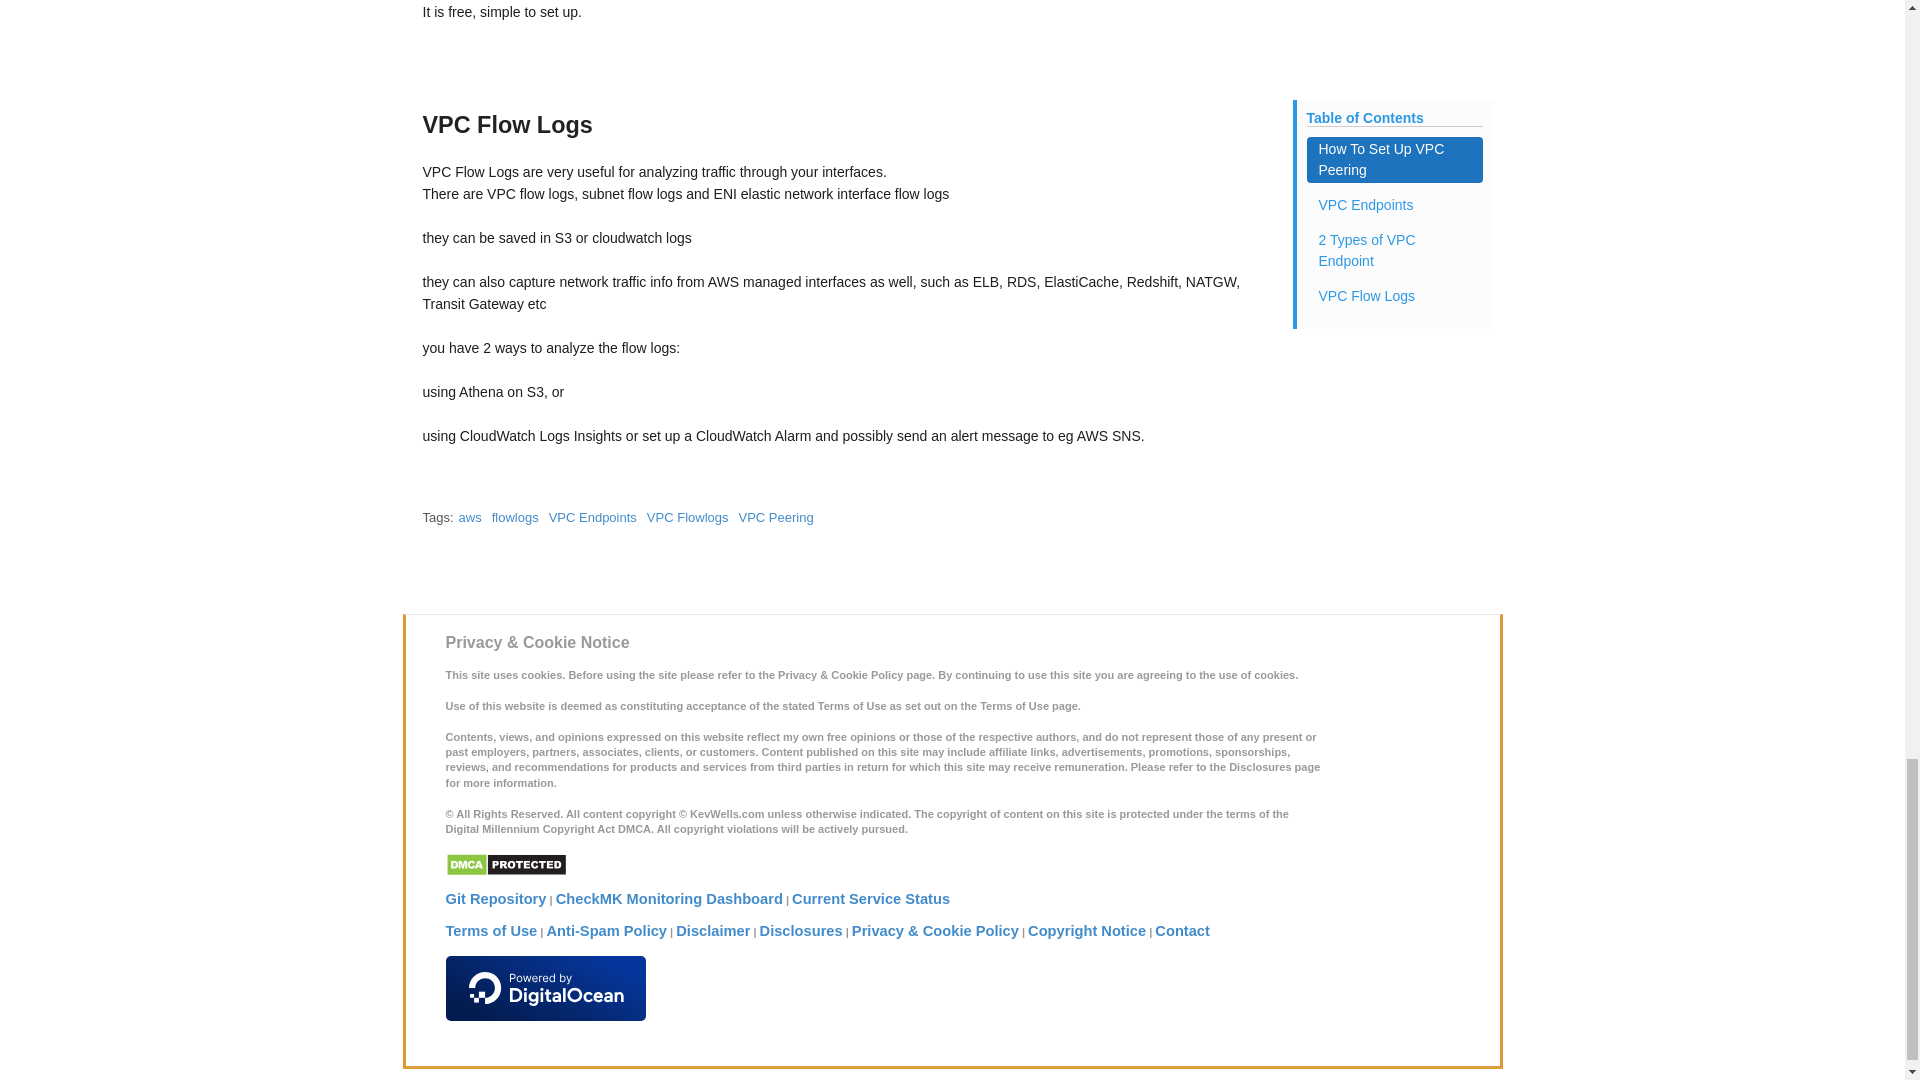 The width and height of the screenshot is (1920, 1080). Describe the element at coordinates (506, 867) in the screenshot. I see `DMCA.com Protection Status` at that location.